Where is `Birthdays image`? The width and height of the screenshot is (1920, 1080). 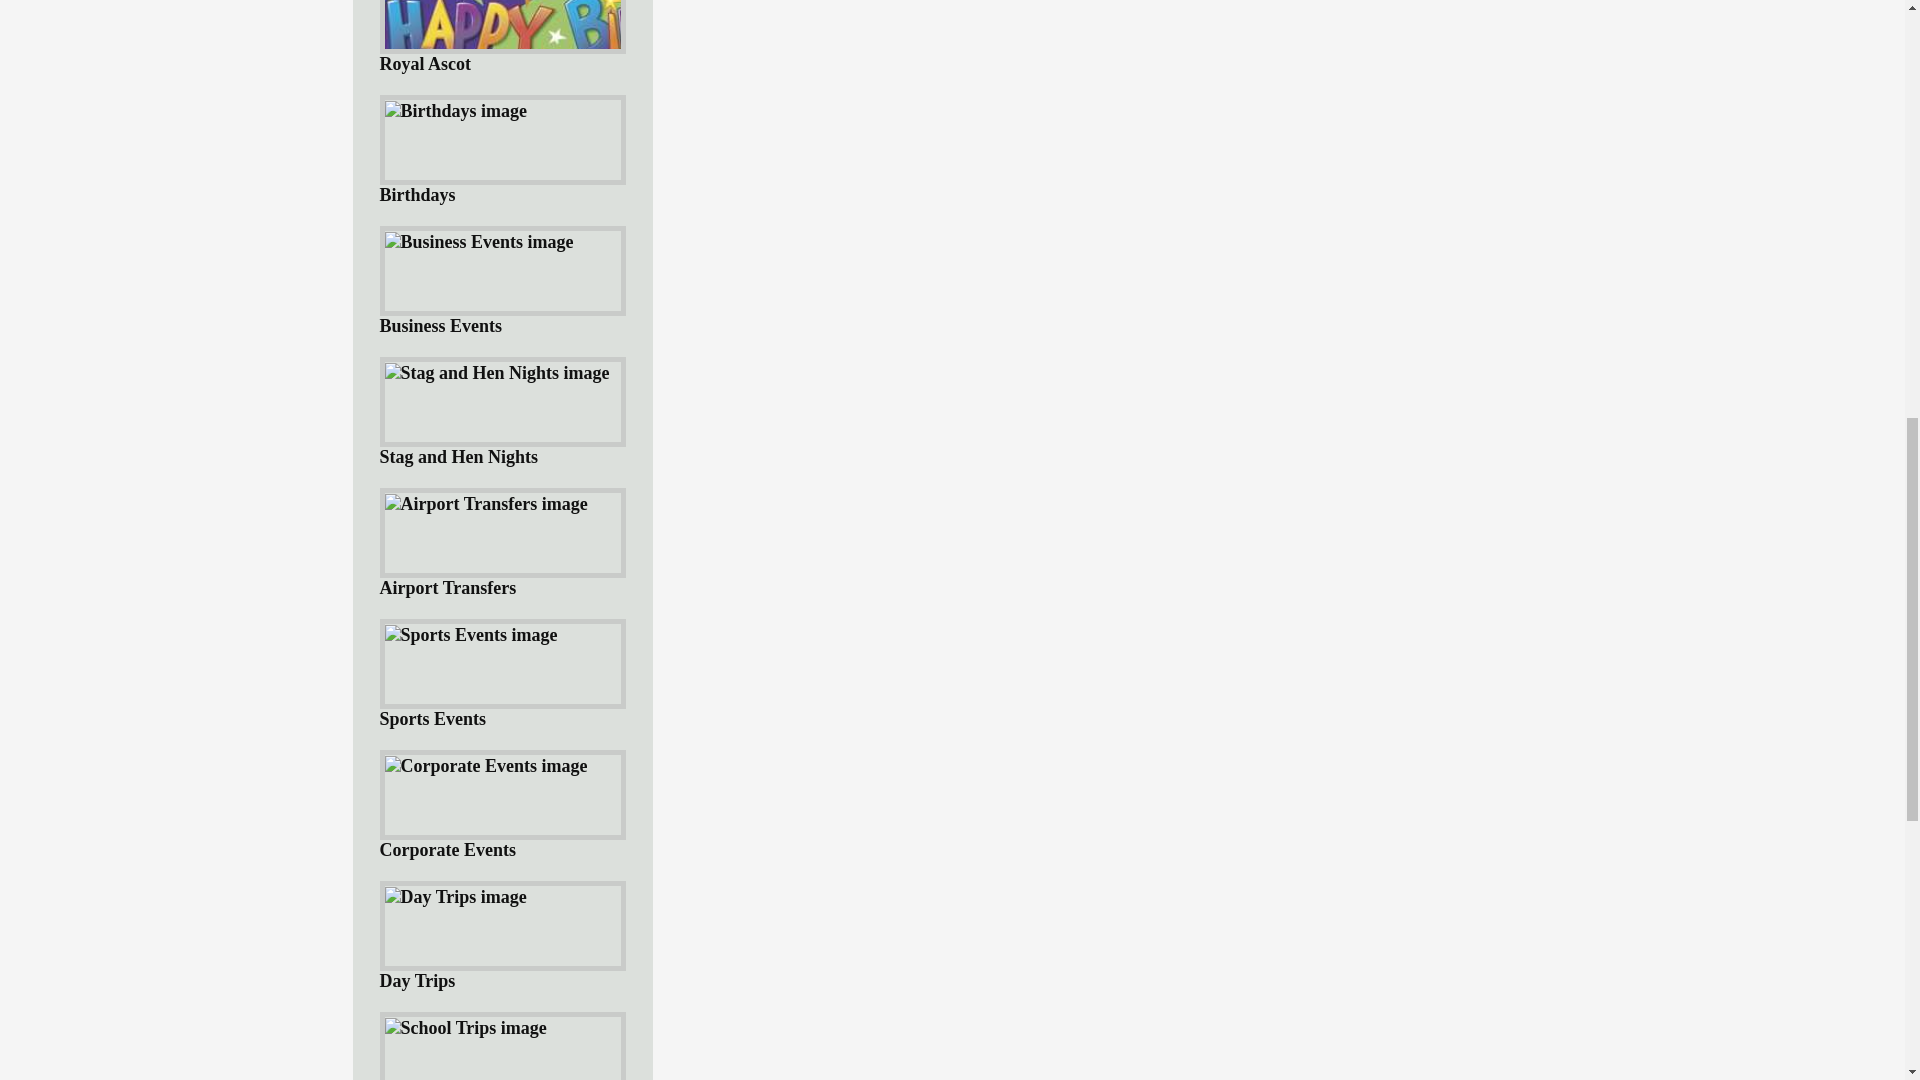
Birthdays image is located at coordinates (455, 112).